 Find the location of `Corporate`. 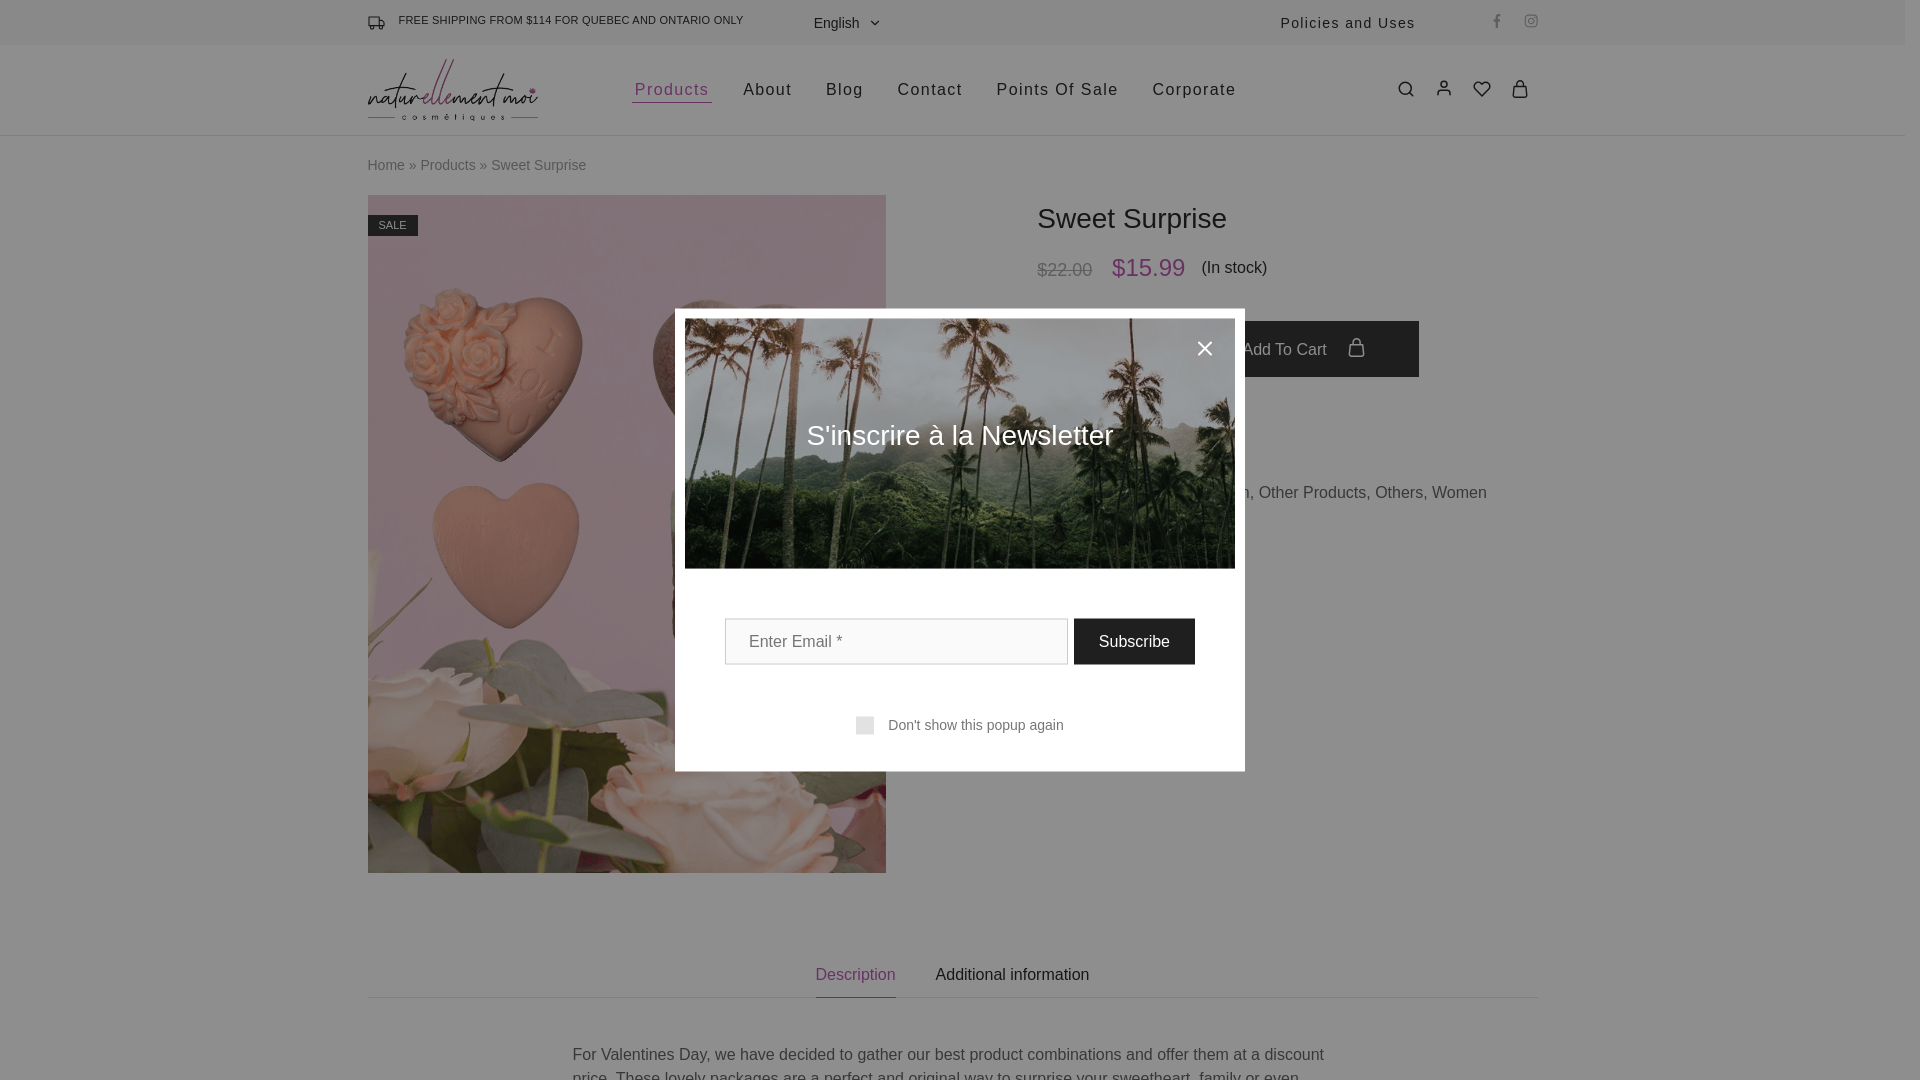

Corporate is located at coordinates (1193, 90).